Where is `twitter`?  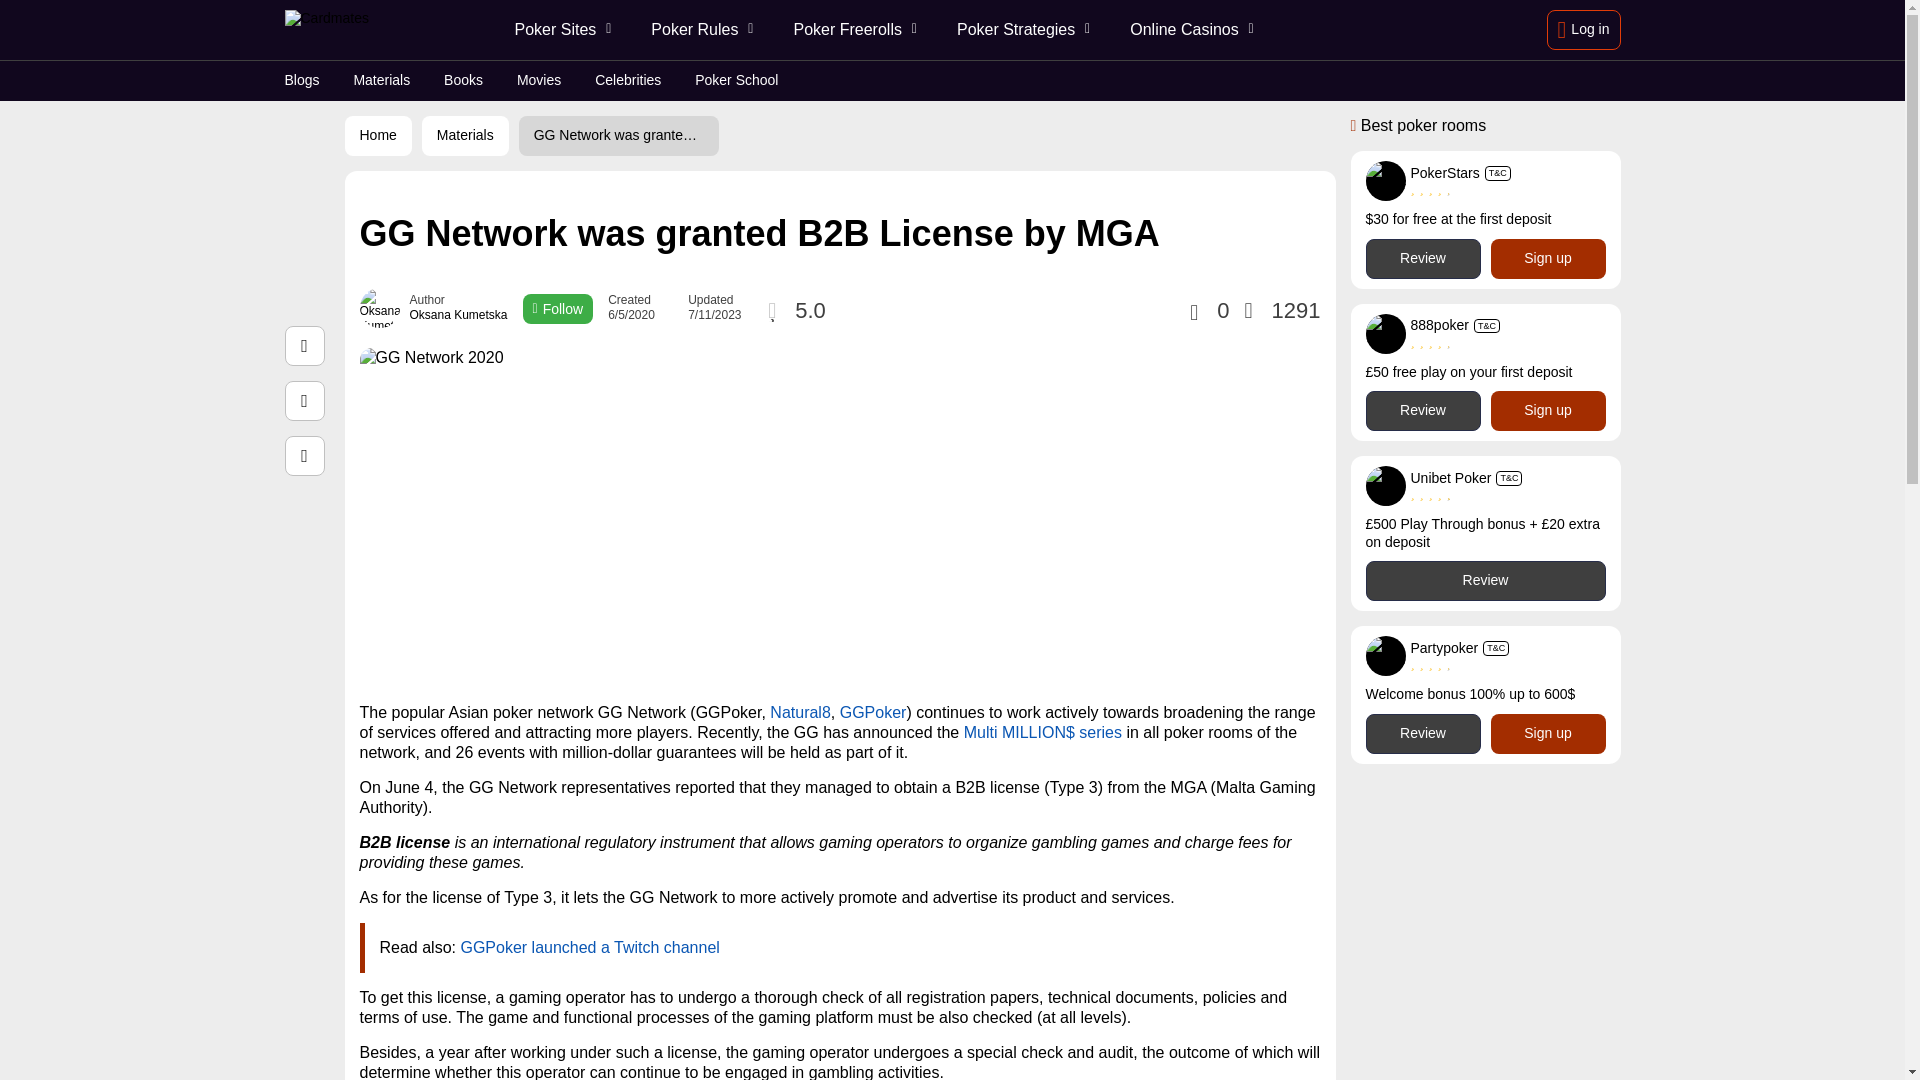
twitter is located at coordinates (304, 401).